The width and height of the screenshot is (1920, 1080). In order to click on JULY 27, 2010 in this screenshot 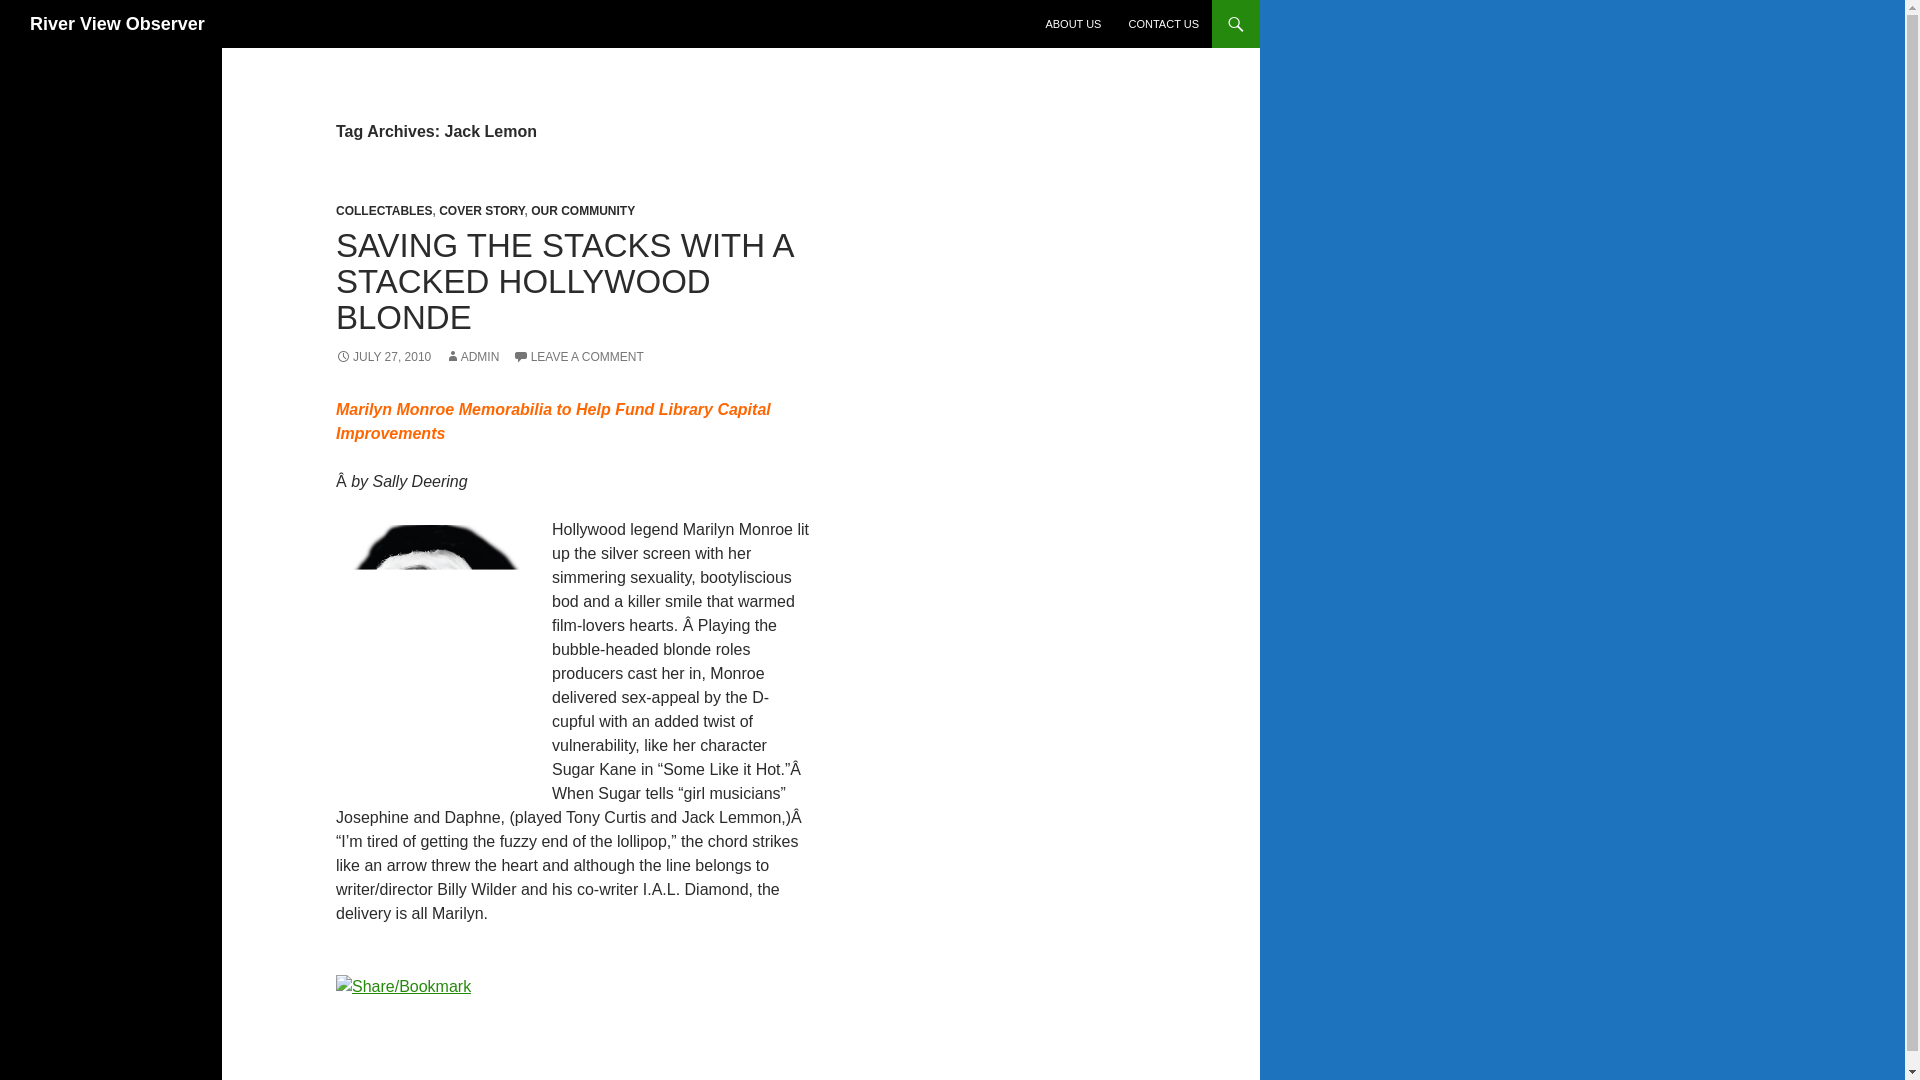, I will do `click(383, 356)`.